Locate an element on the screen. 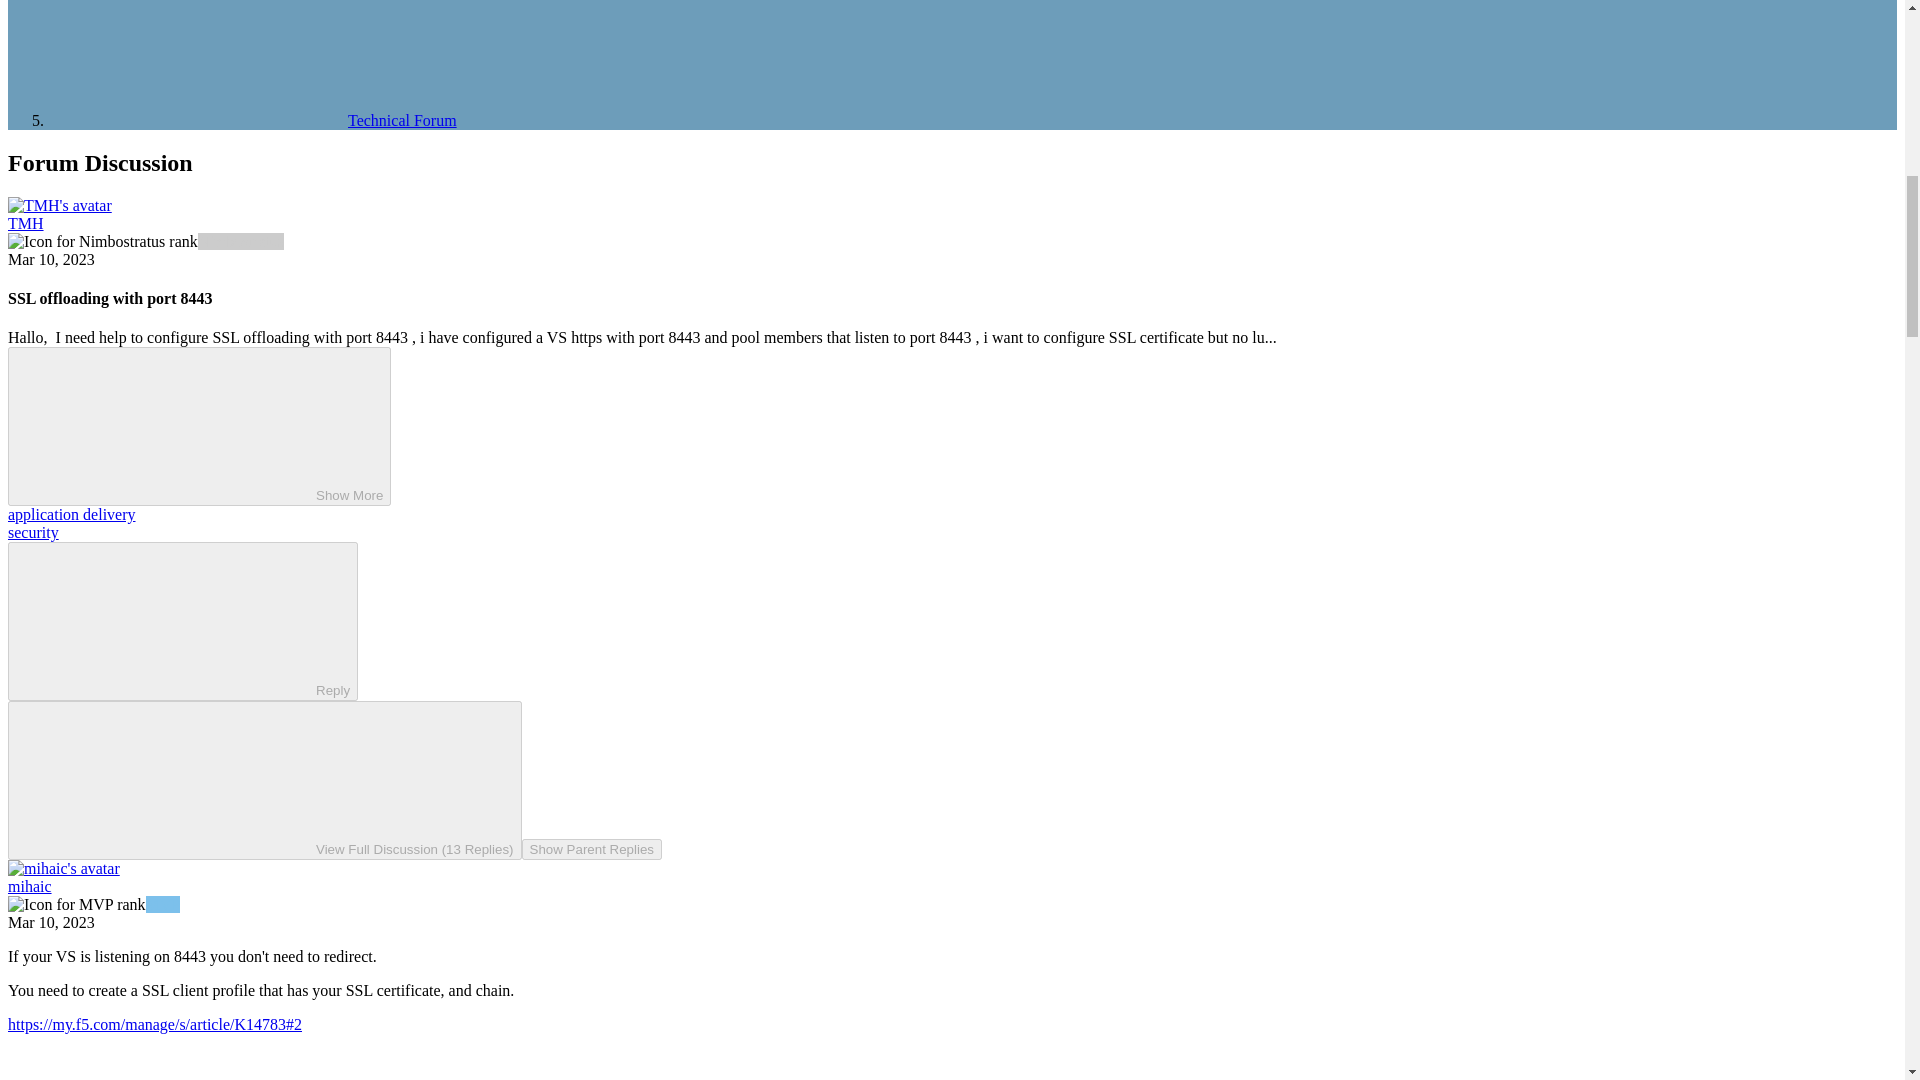 The image size is (1920, 1080). March 10, 2023 at 8:49 AM is located at coordinates (50, 922).